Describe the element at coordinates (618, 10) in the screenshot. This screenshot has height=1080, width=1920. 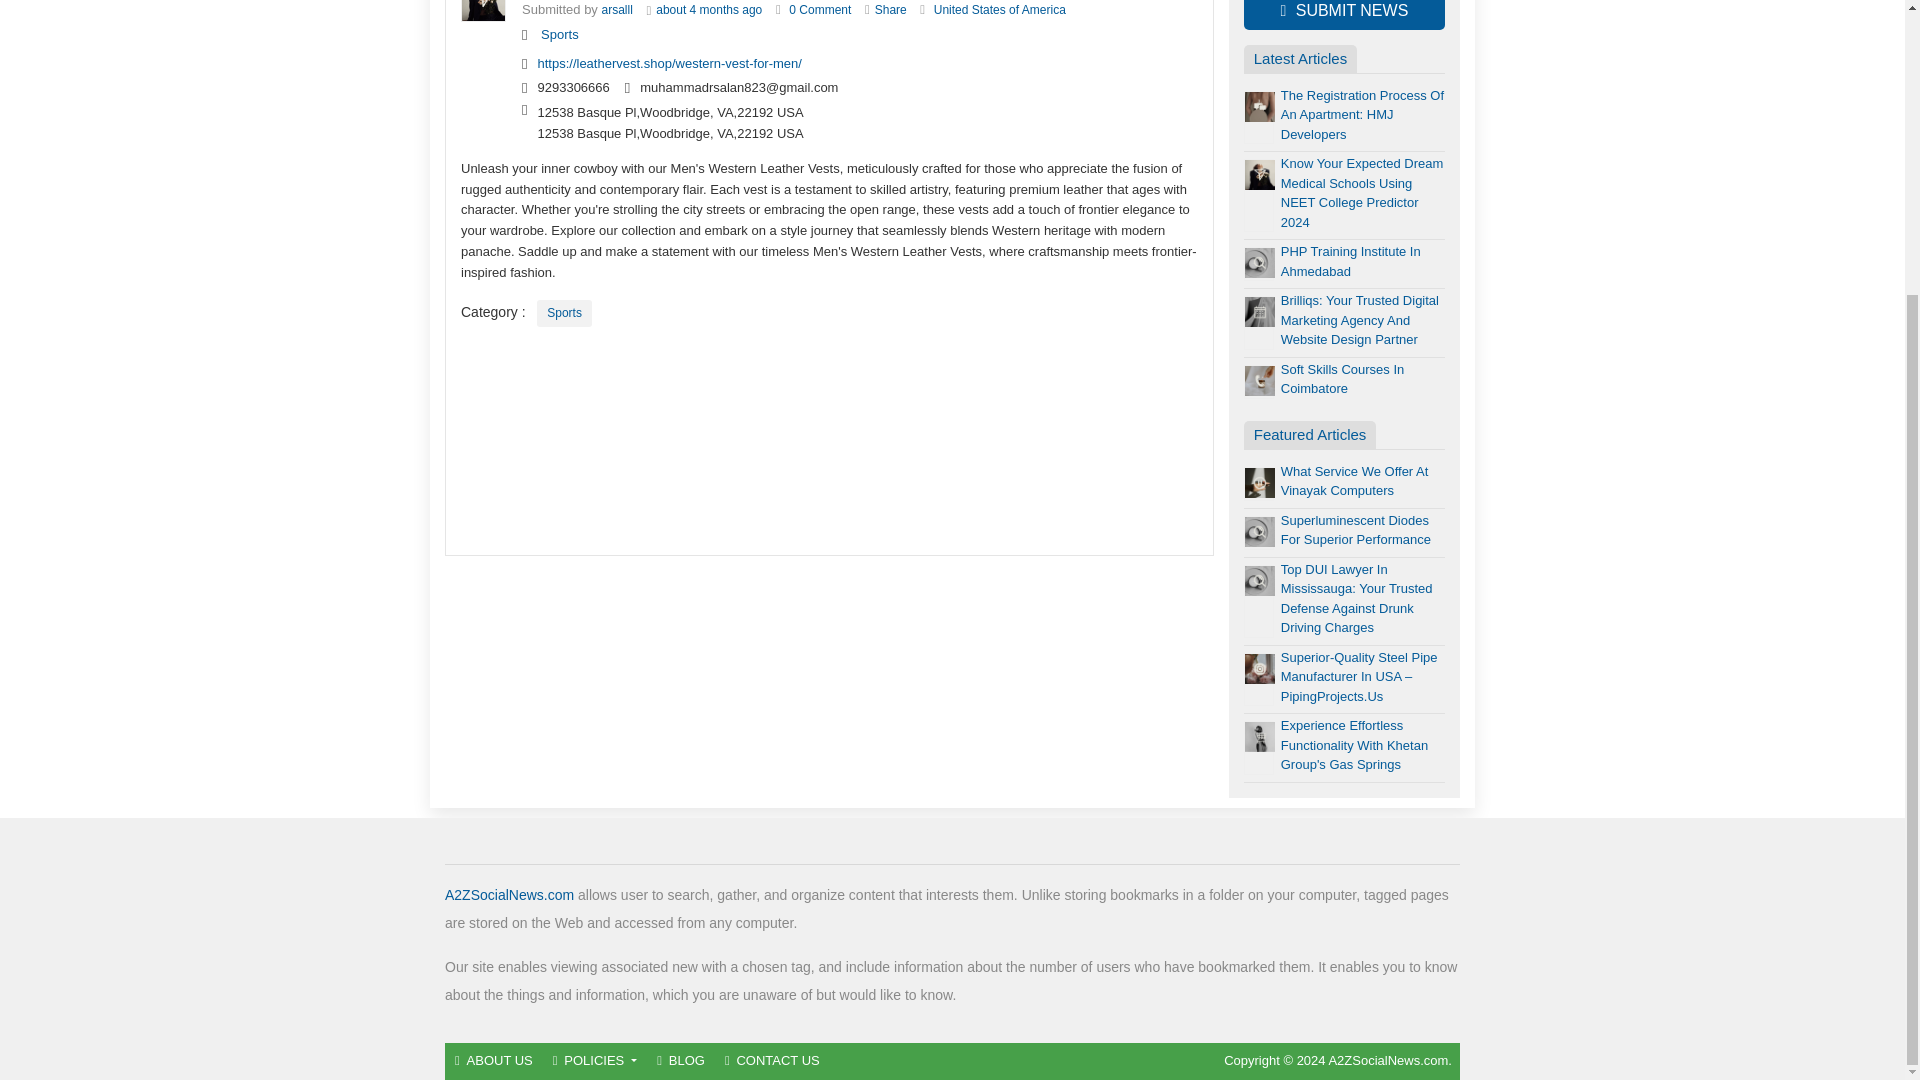
I see `arsalan33` at that location.